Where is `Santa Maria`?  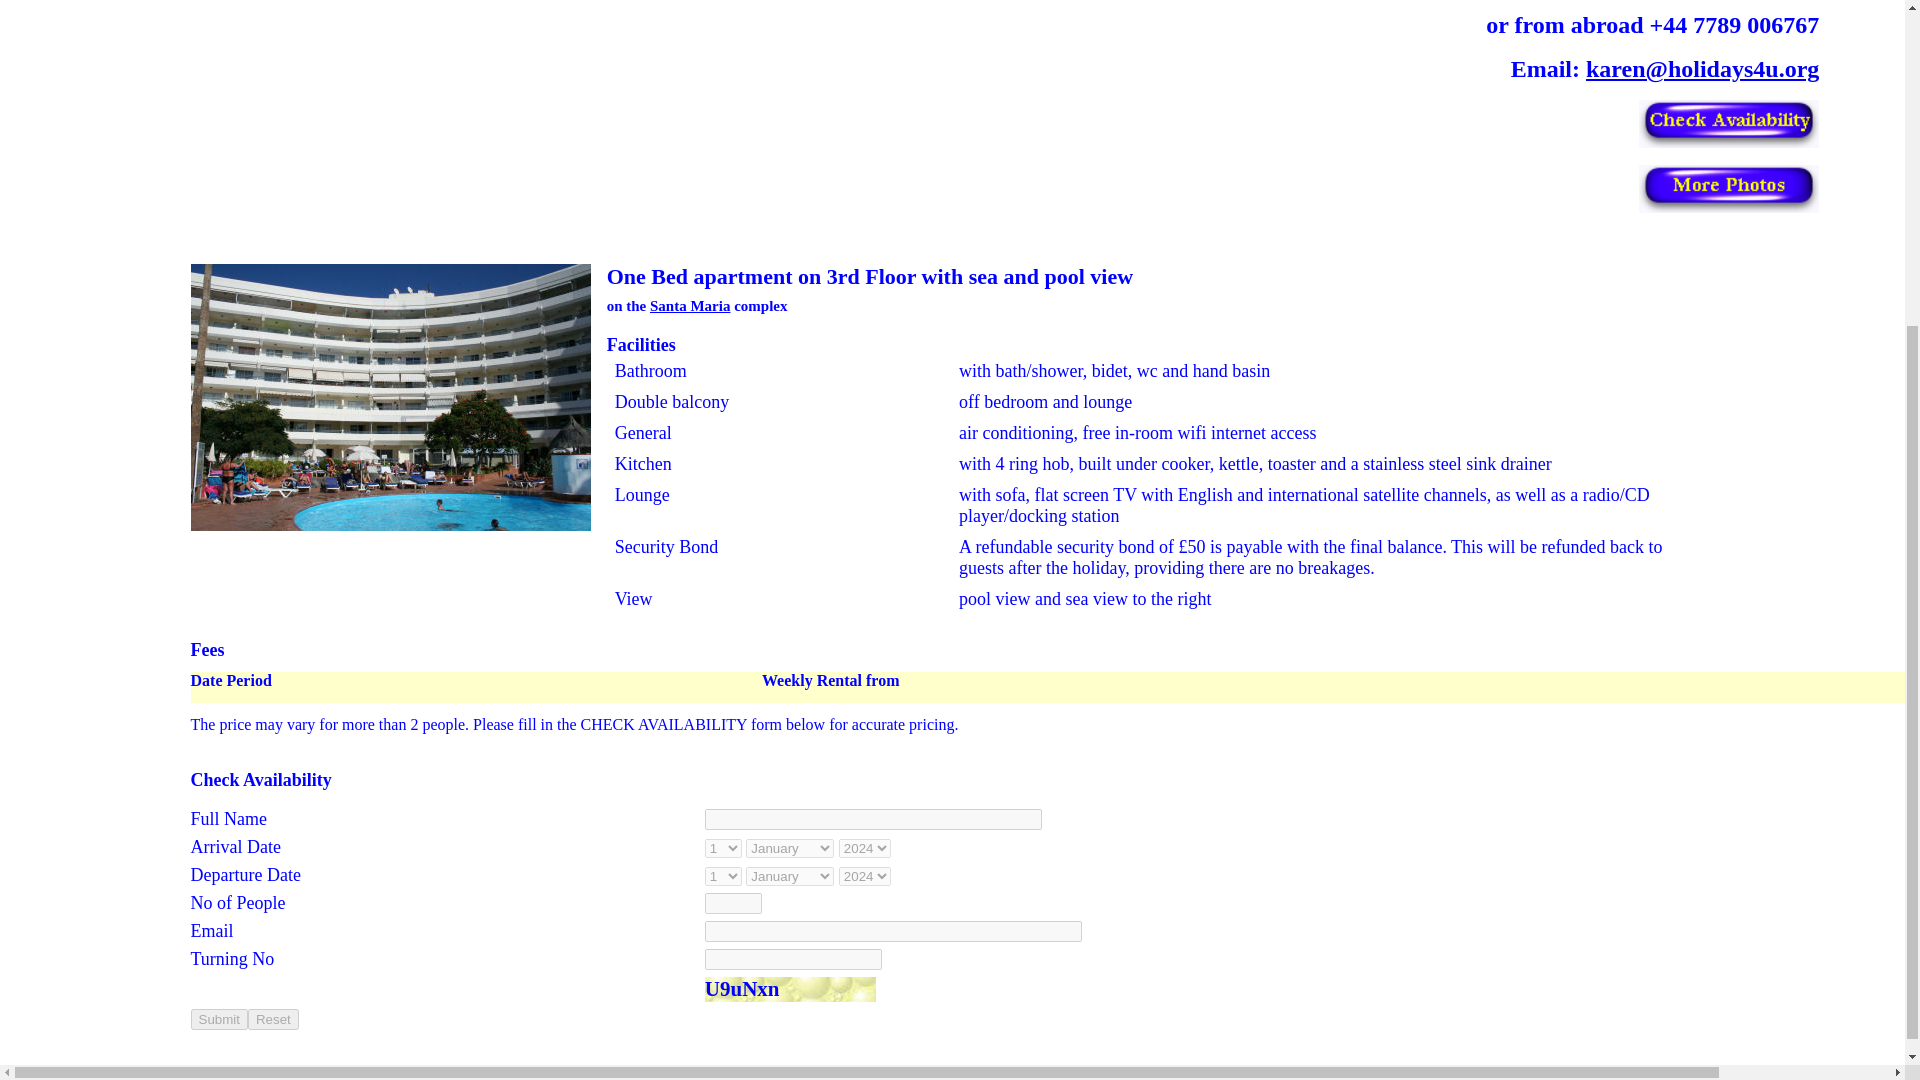 Santa Maria is located at coordinates (690, 306).